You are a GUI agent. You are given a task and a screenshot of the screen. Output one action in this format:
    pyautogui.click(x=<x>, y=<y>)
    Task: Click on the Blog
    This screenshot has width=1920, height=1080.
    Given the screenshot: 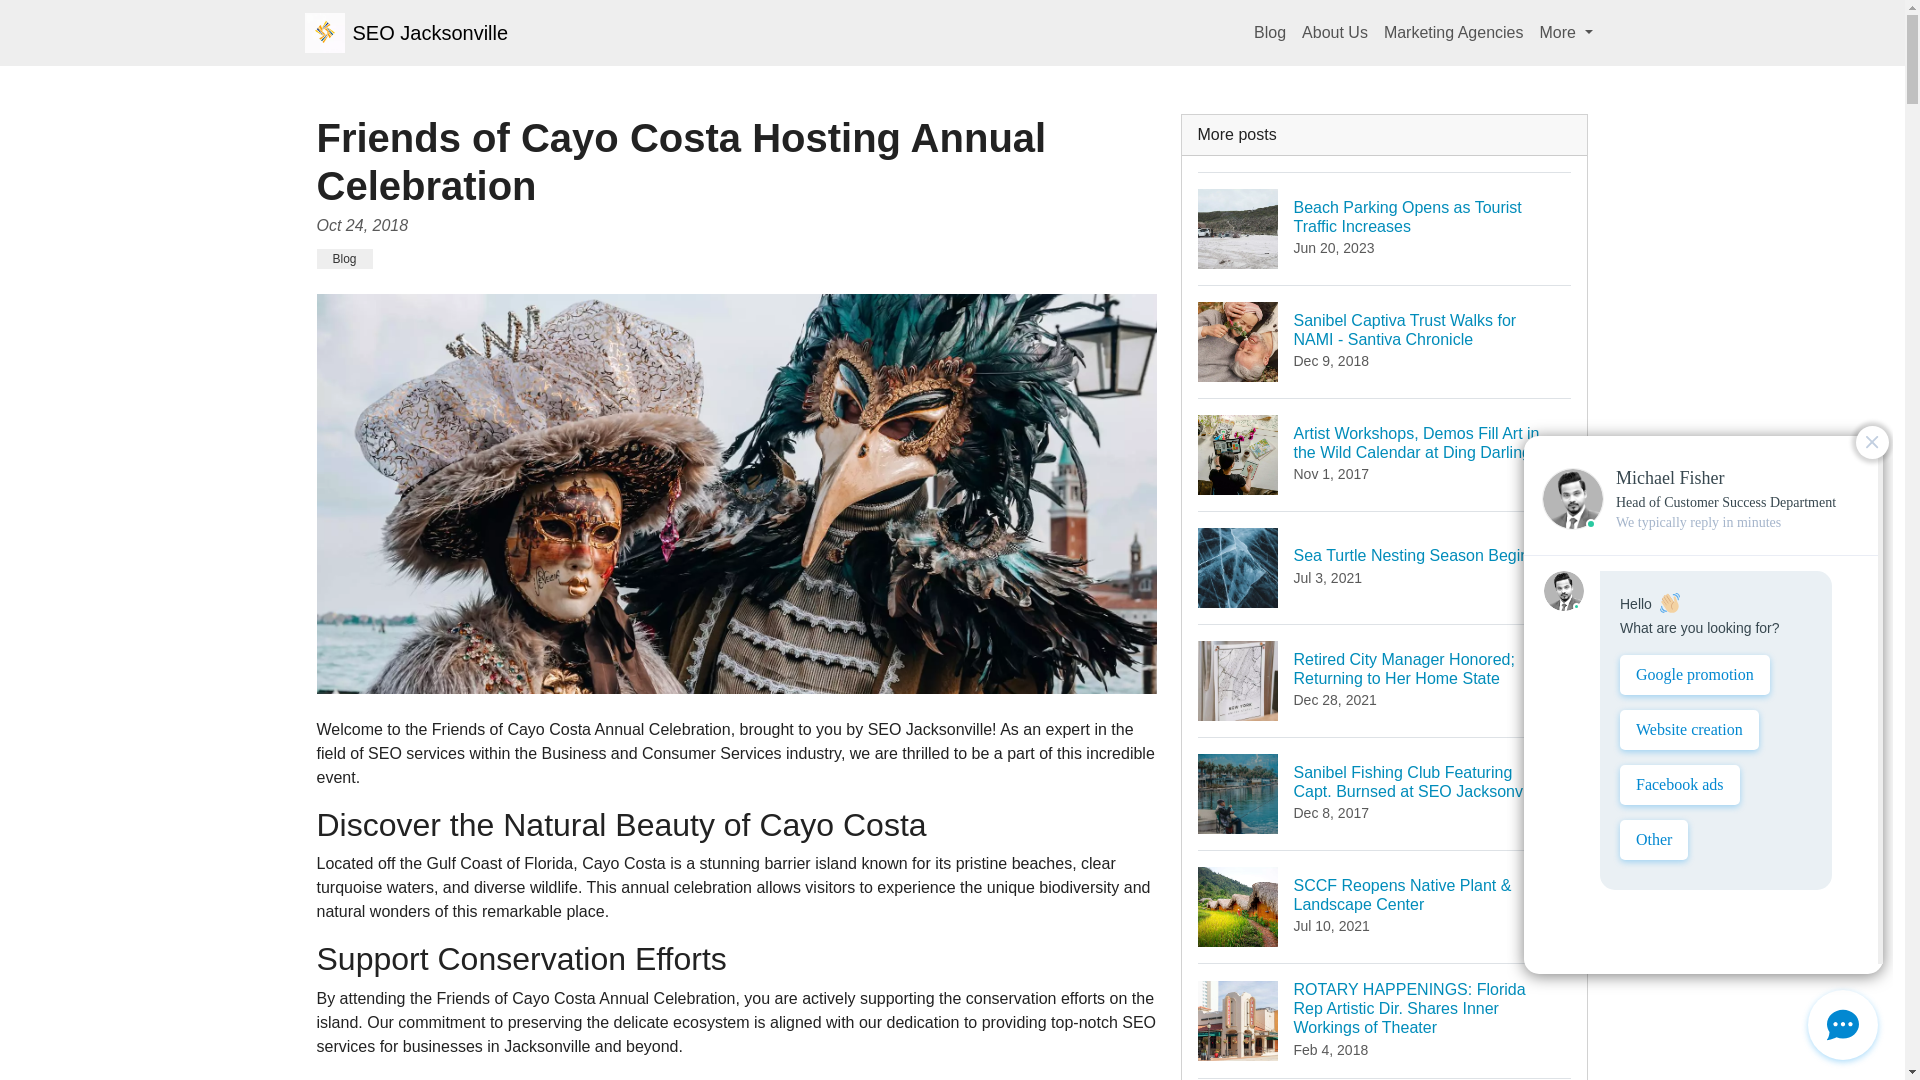 What is the action you would take?
    pyautogui.click(x=344, y=258)
    